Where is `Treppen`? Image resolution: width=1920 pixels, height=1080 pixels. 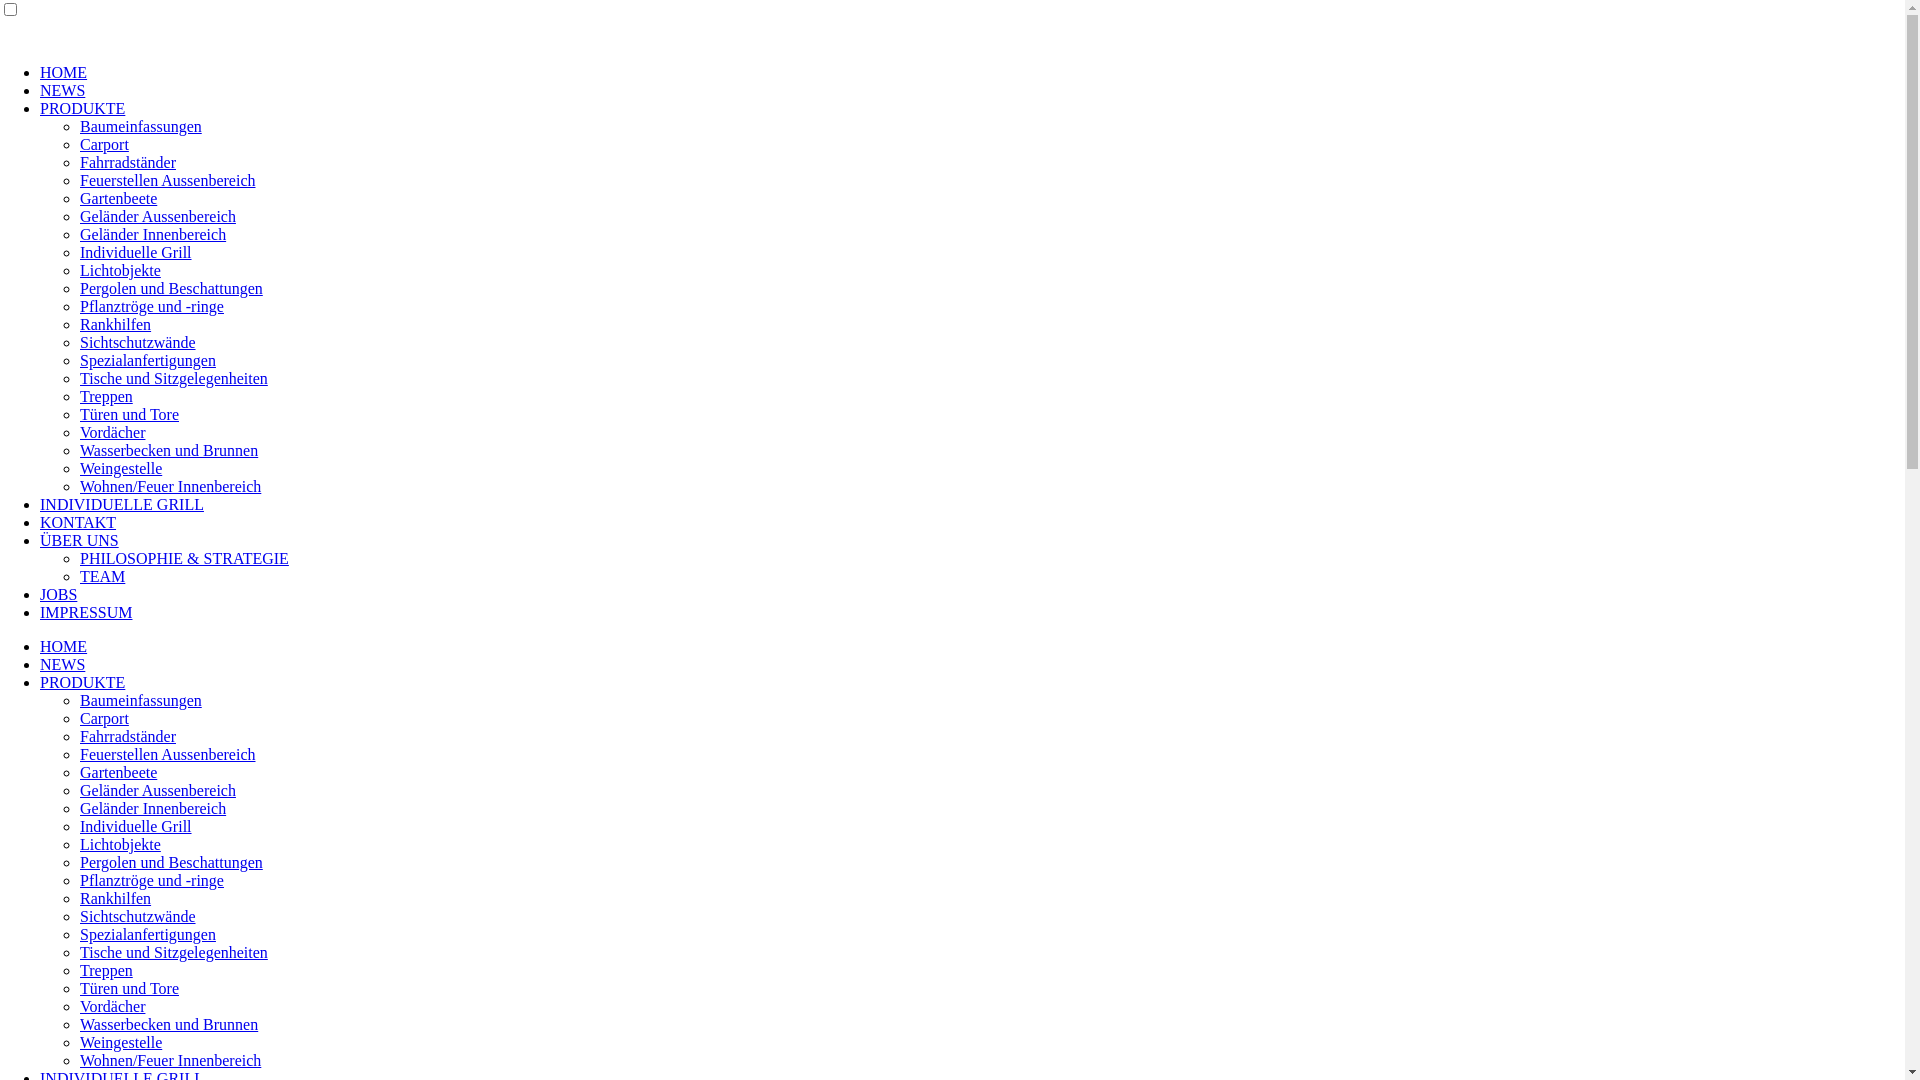 Treppen is located at coordinates (106, 970).